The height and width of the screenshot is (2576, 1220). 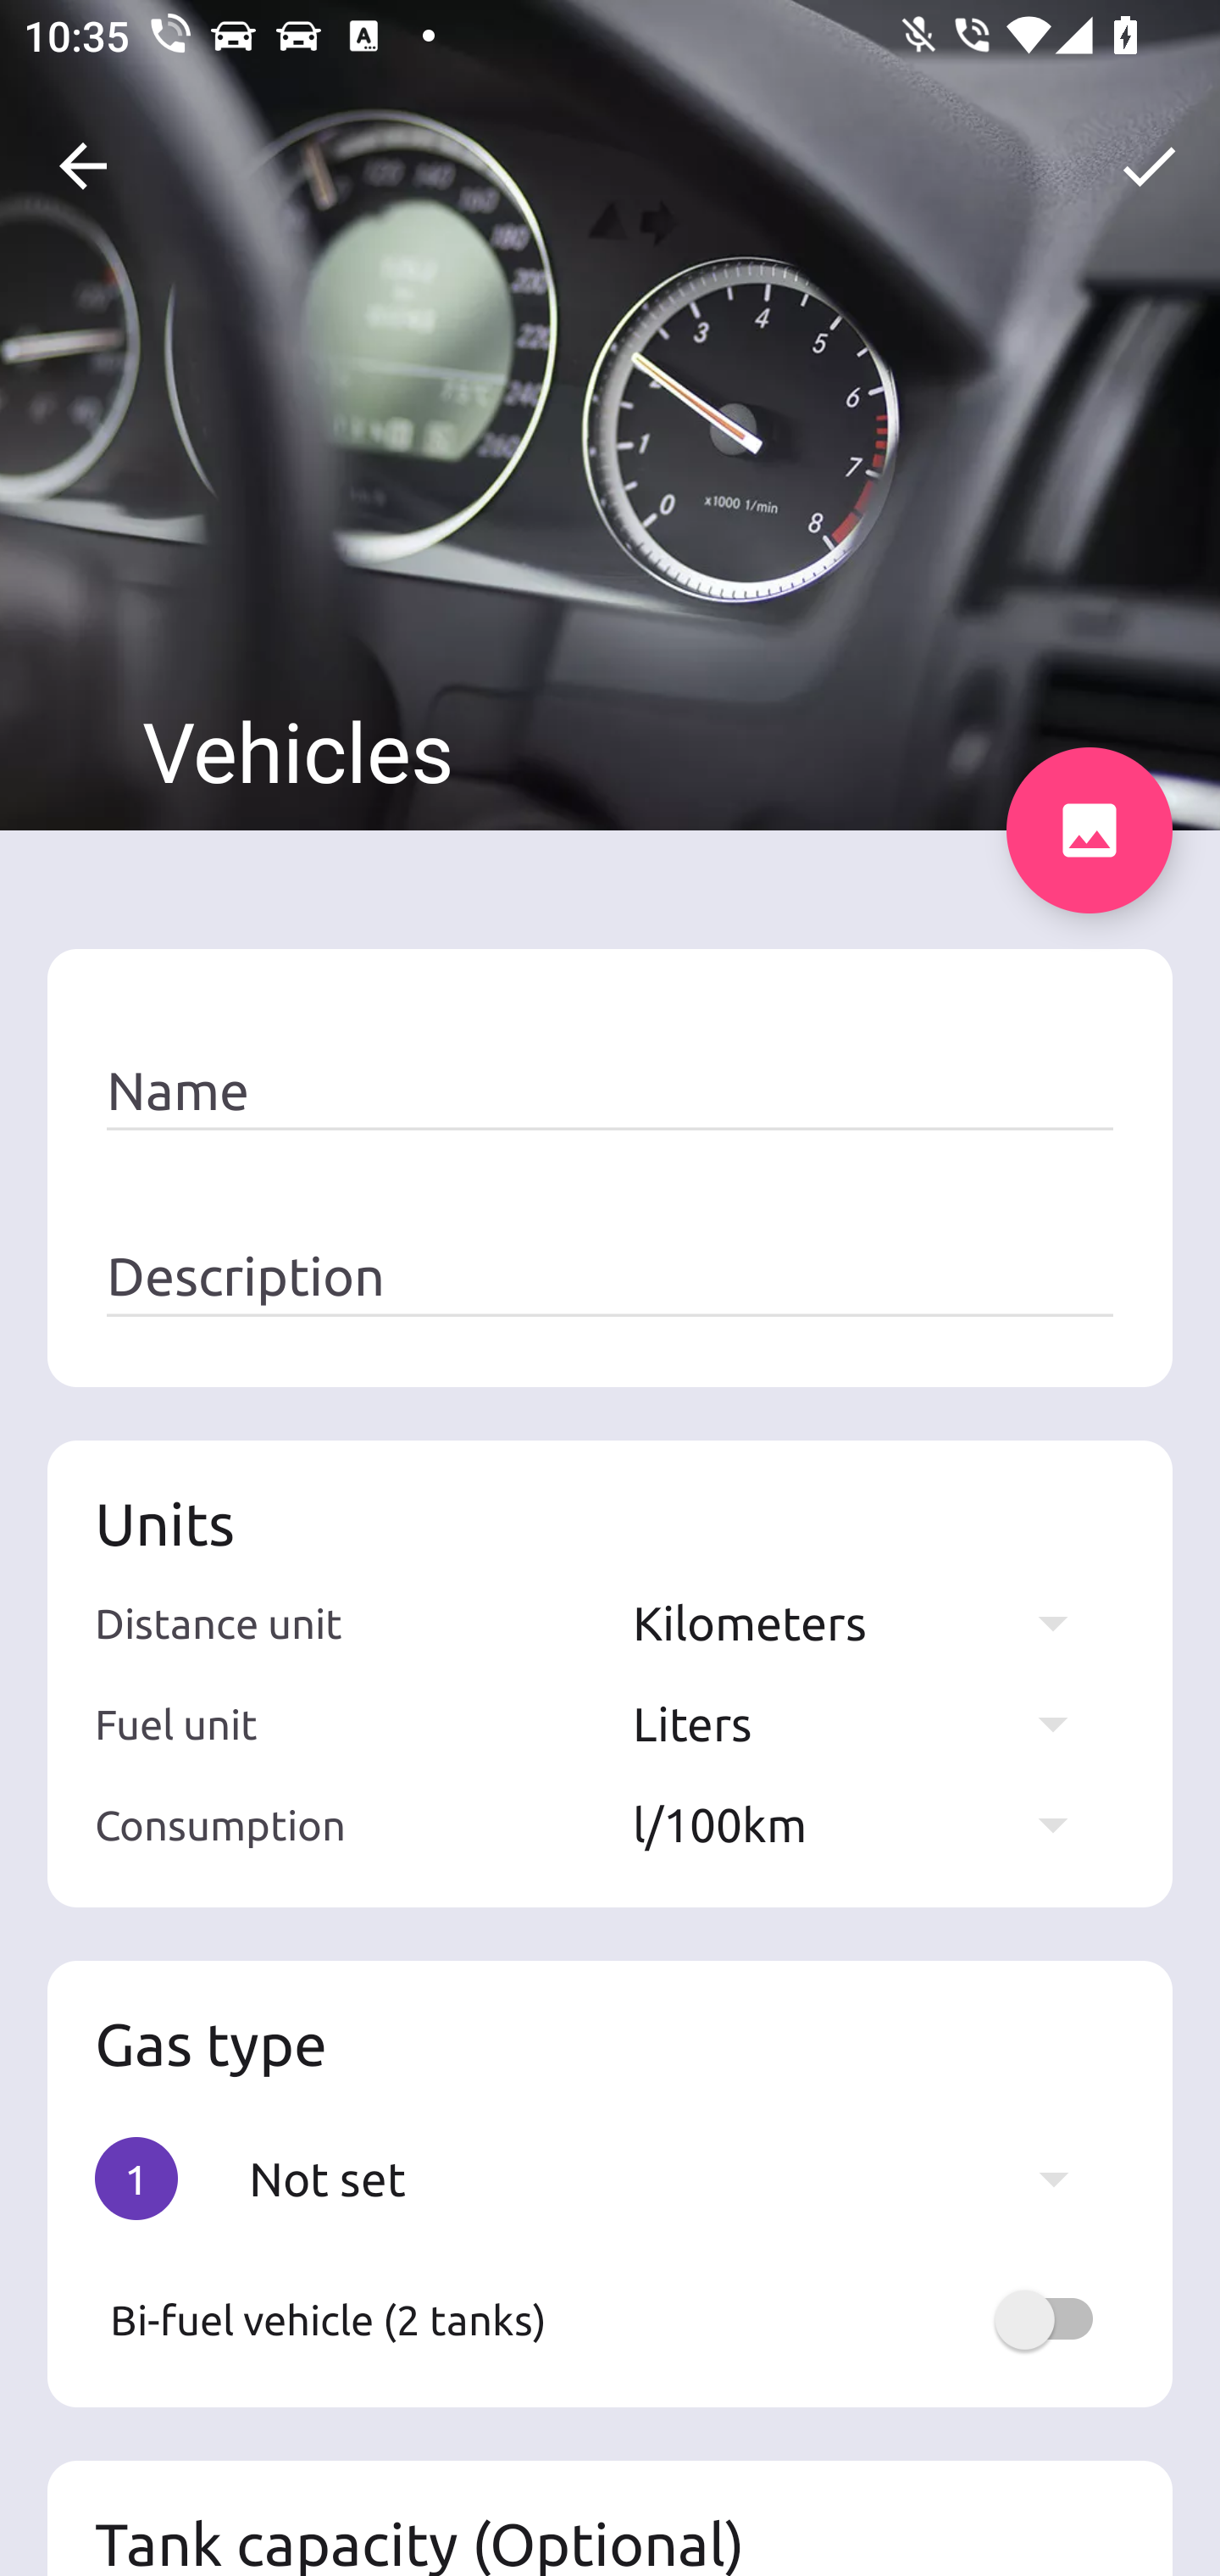 What do you see at coordinates (674, 2178) in the screenshot?
I see `Not set` at bounding box center [674, 2178].